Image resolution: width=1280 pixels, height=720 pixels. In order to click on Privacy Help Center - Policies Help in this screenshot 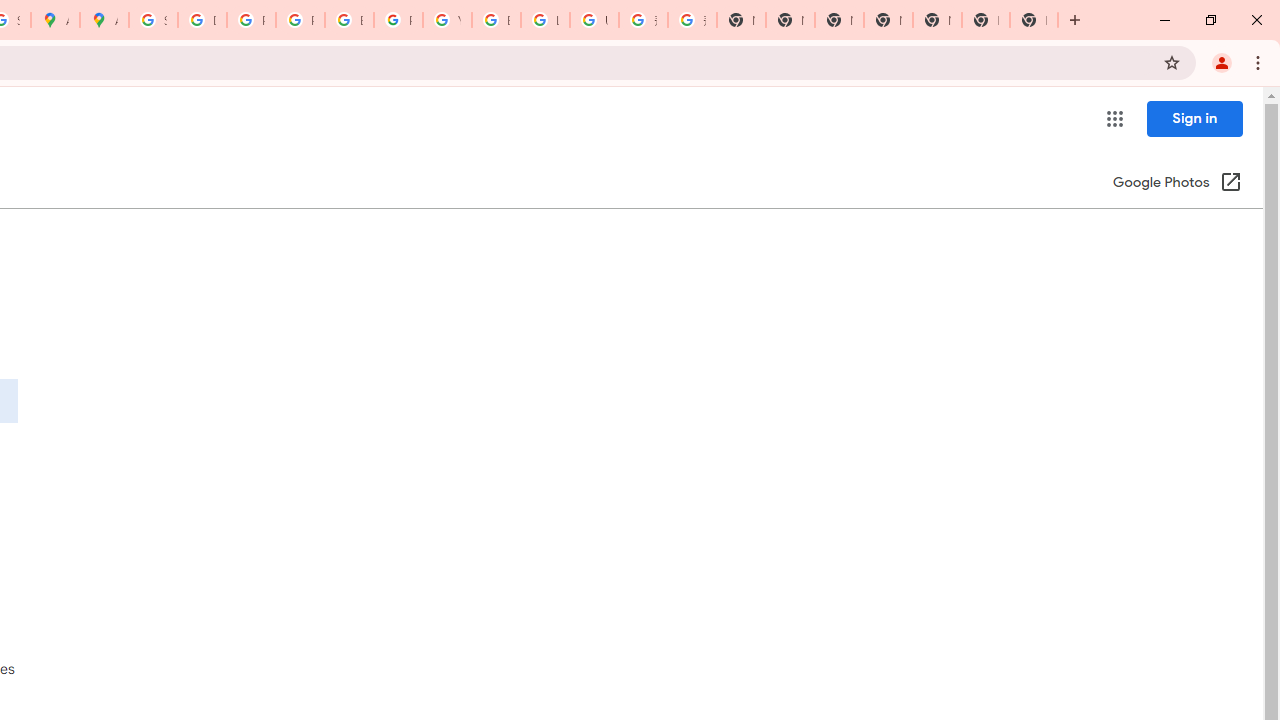, I will do `click(300, 20)`.